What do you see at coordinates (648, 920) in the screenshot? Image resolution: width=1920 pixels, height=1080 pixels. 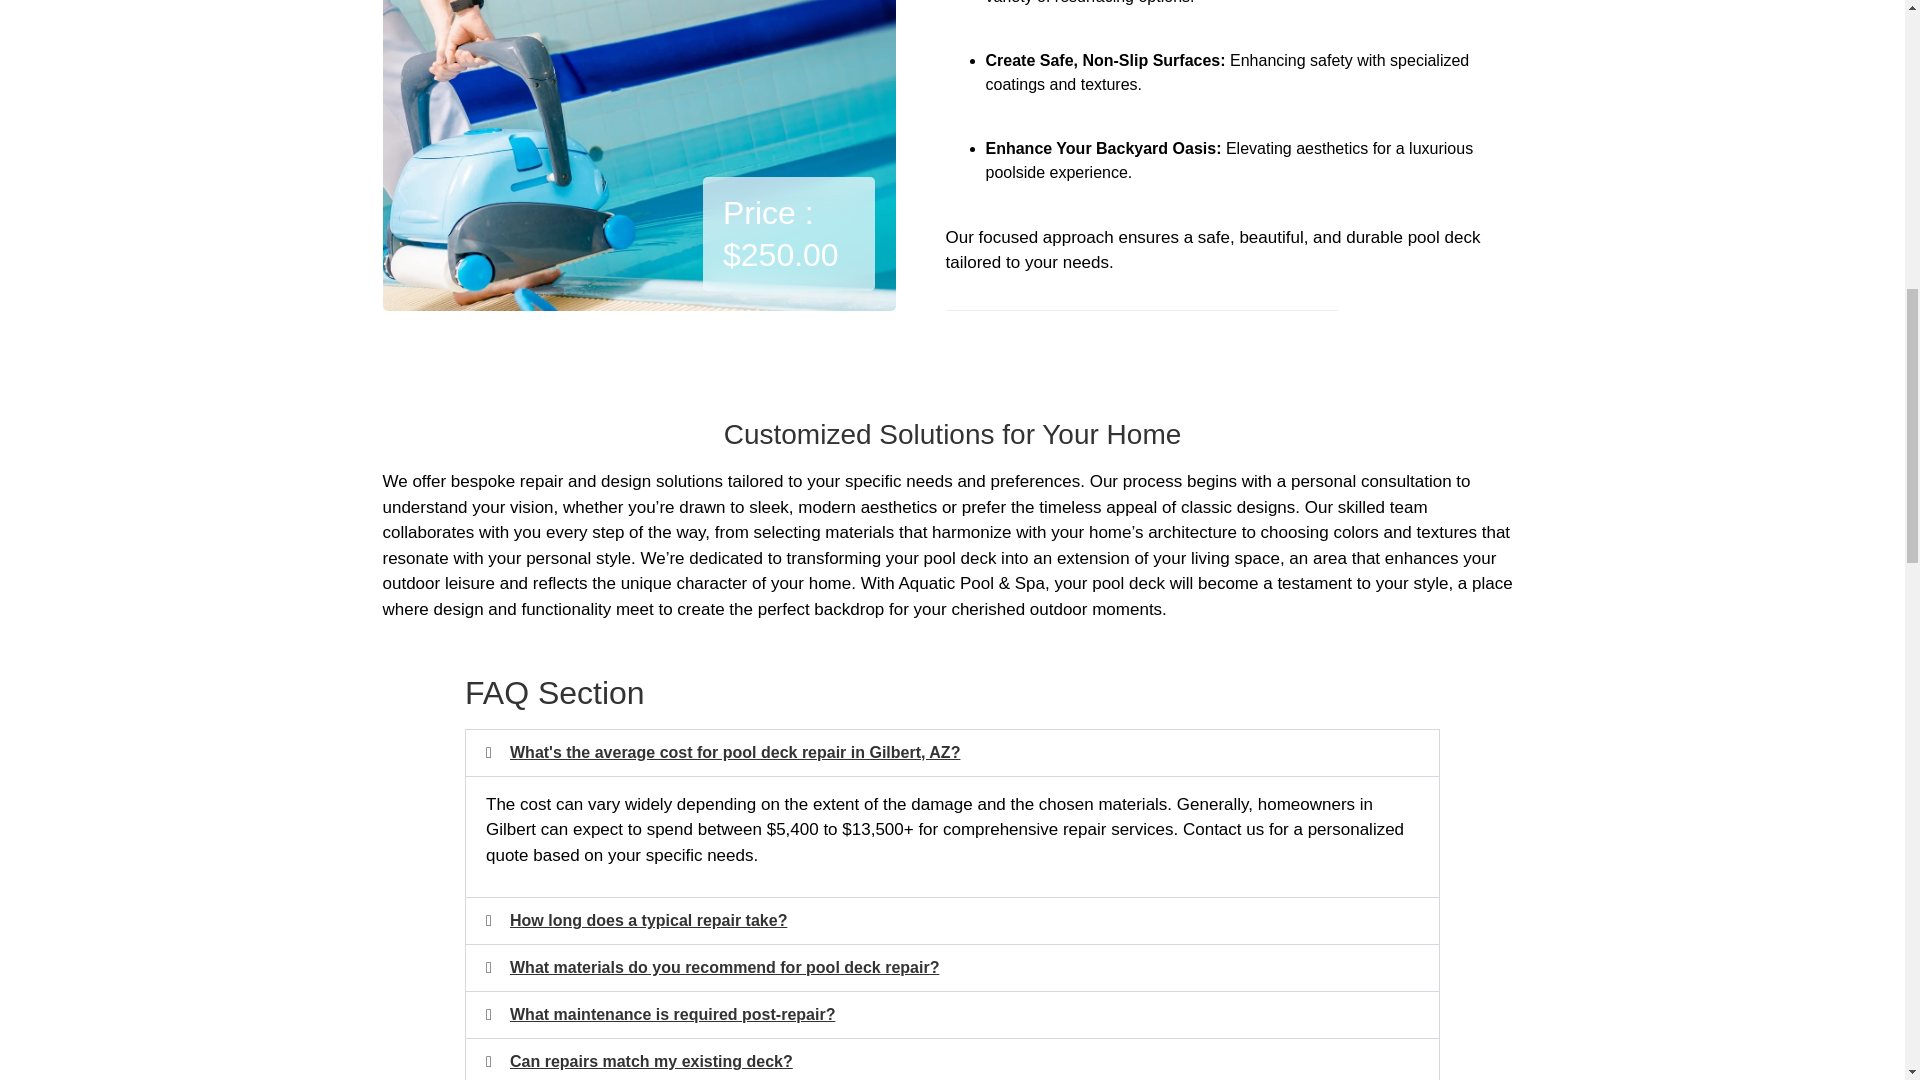 I see `How long does a typical repair take?` at bounding box center [648, 920].